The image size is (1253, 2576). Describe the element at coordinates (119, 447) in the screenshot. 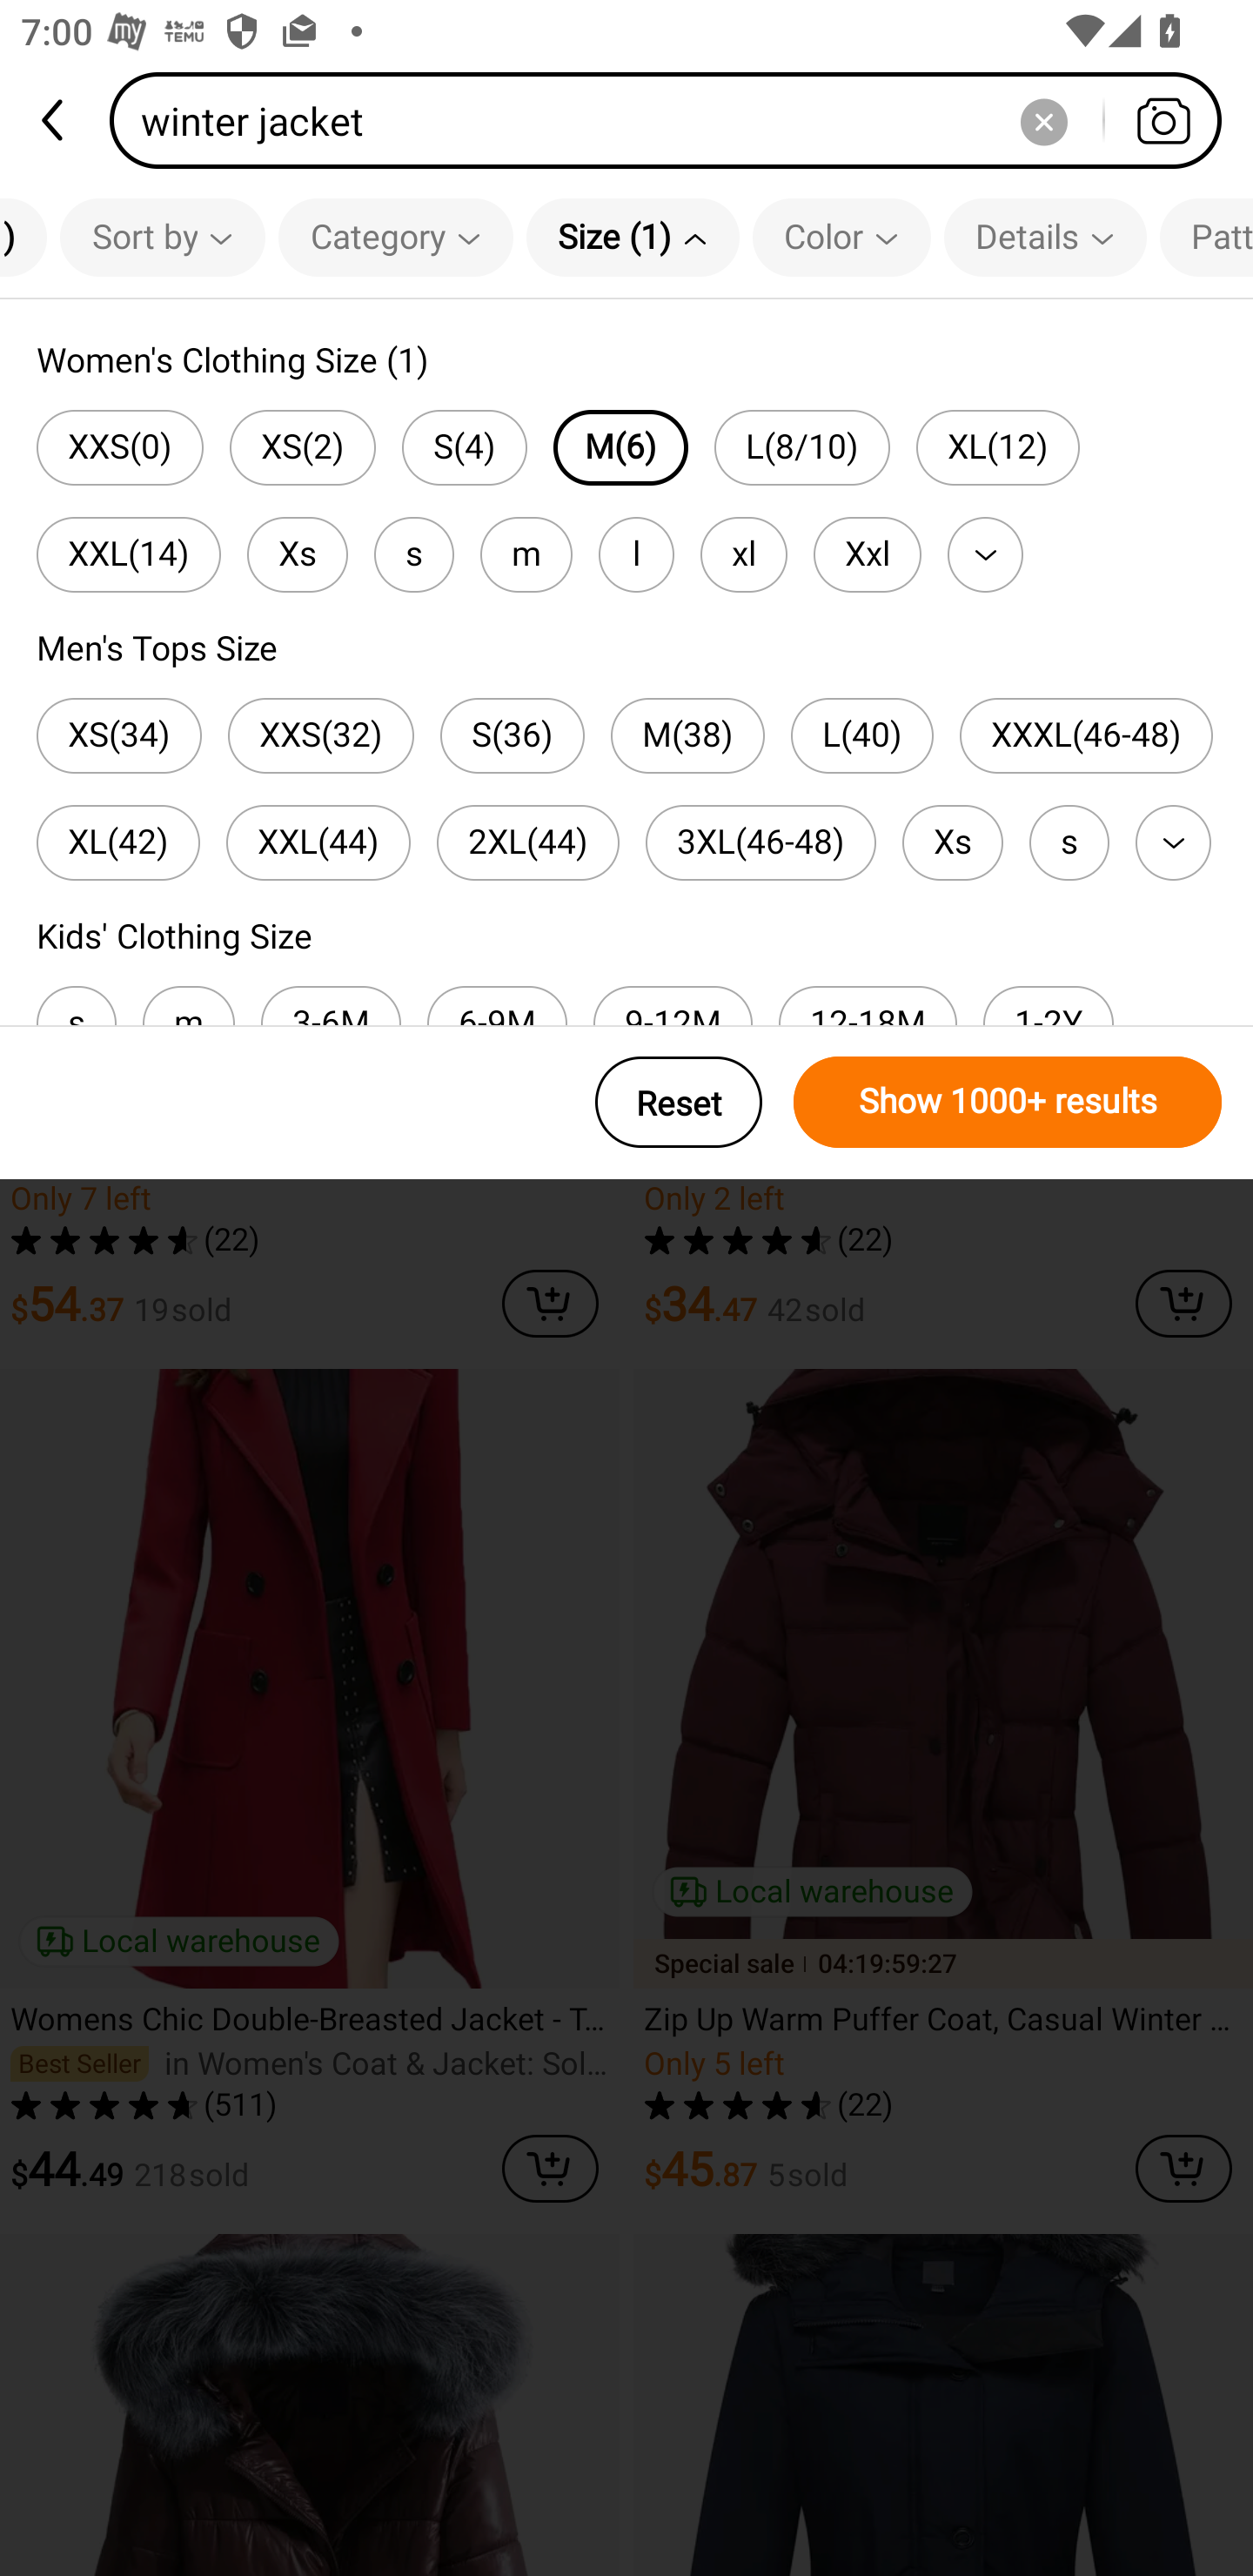

I see `XXS(0)` at that location.